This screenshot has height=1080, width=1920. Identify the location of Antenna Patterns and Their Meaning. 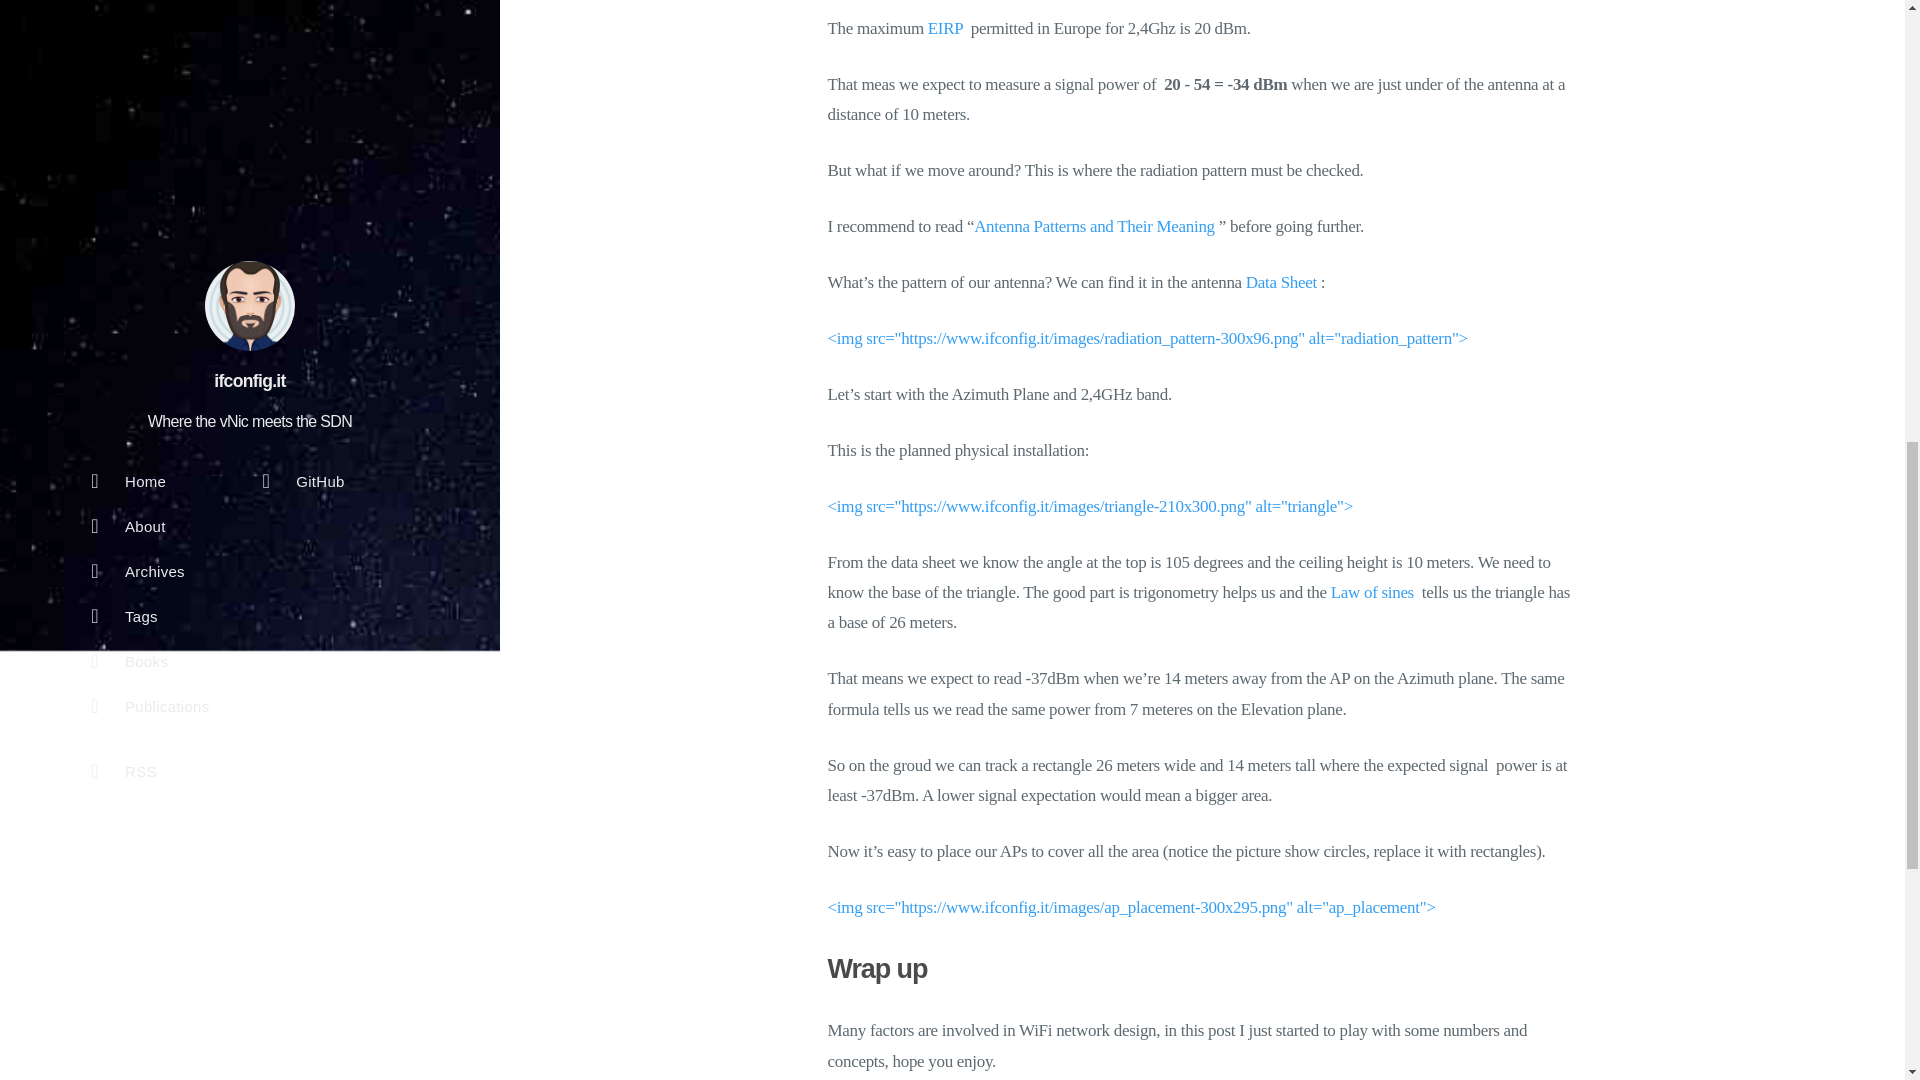
(1094, 226).